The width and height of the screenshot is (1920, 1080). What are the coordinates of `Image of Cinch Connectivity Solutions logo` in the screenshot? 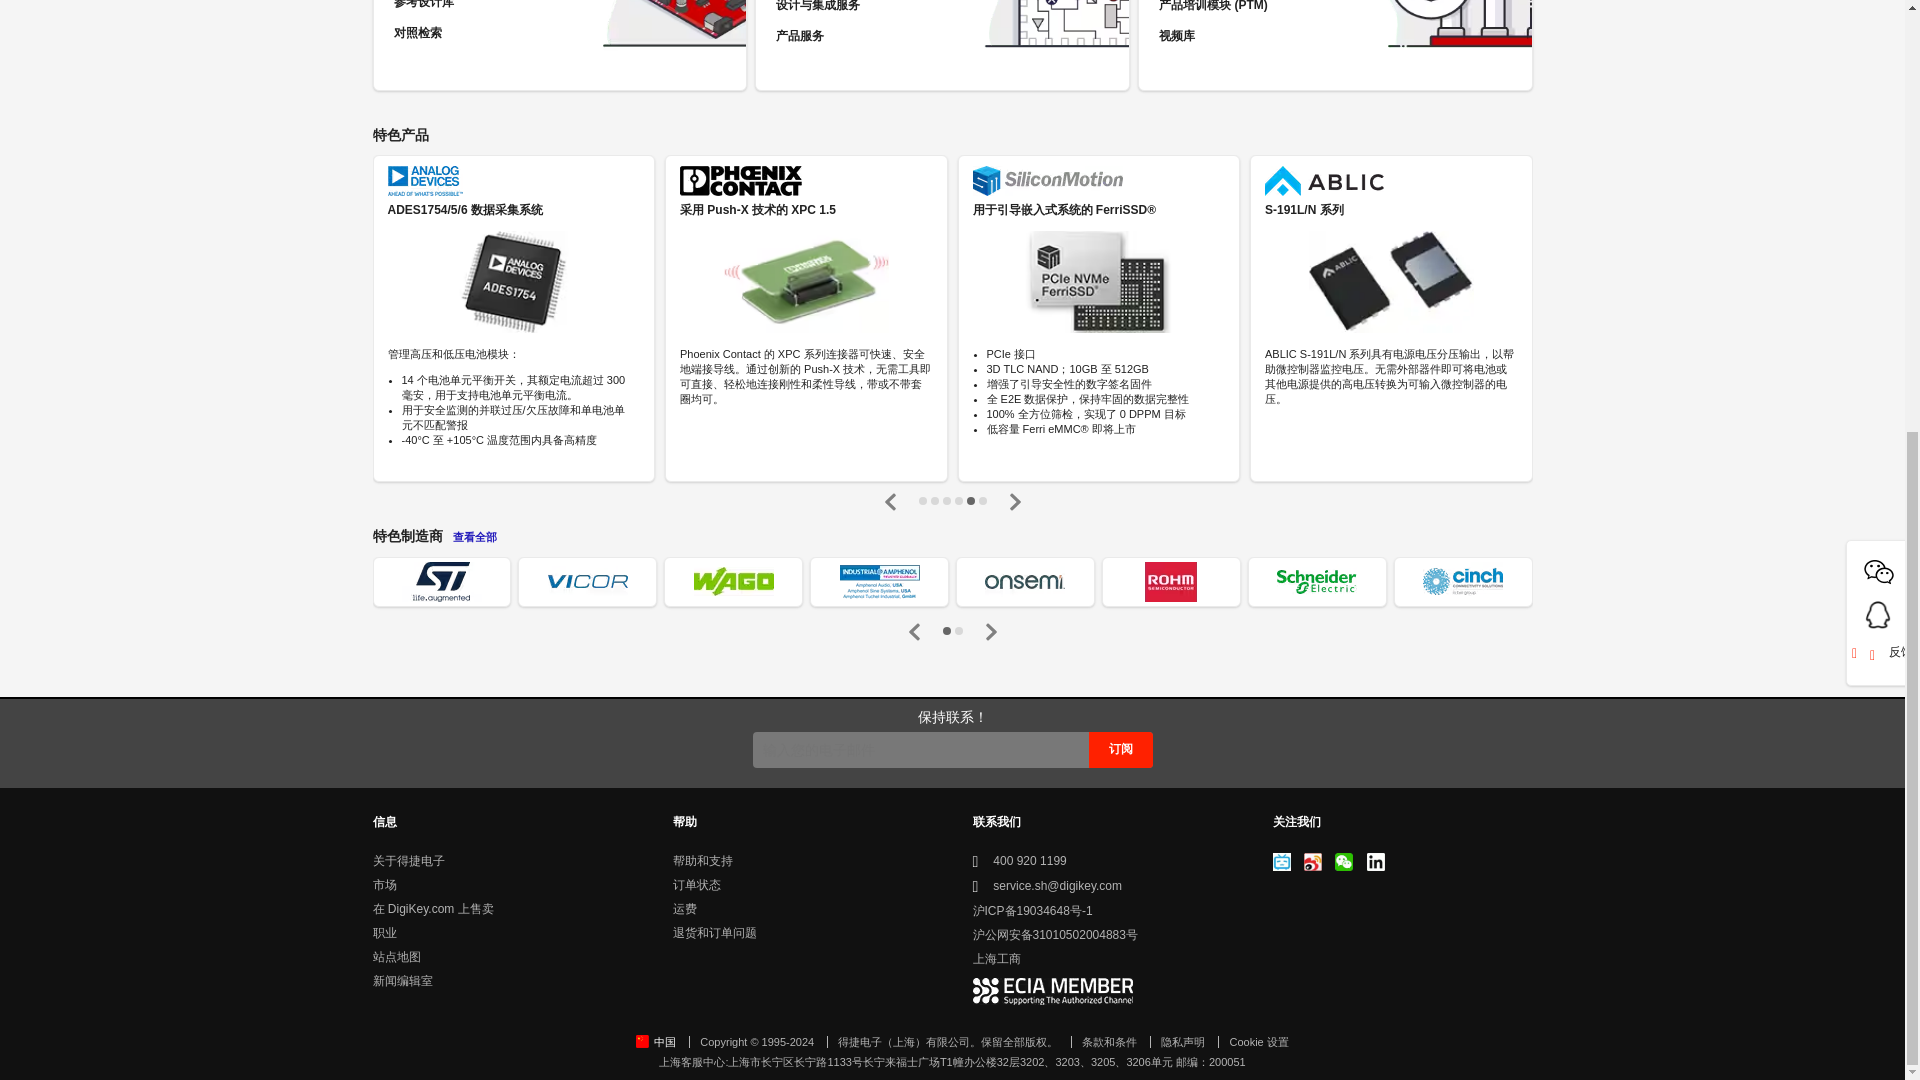 It's located at (1462, 581).